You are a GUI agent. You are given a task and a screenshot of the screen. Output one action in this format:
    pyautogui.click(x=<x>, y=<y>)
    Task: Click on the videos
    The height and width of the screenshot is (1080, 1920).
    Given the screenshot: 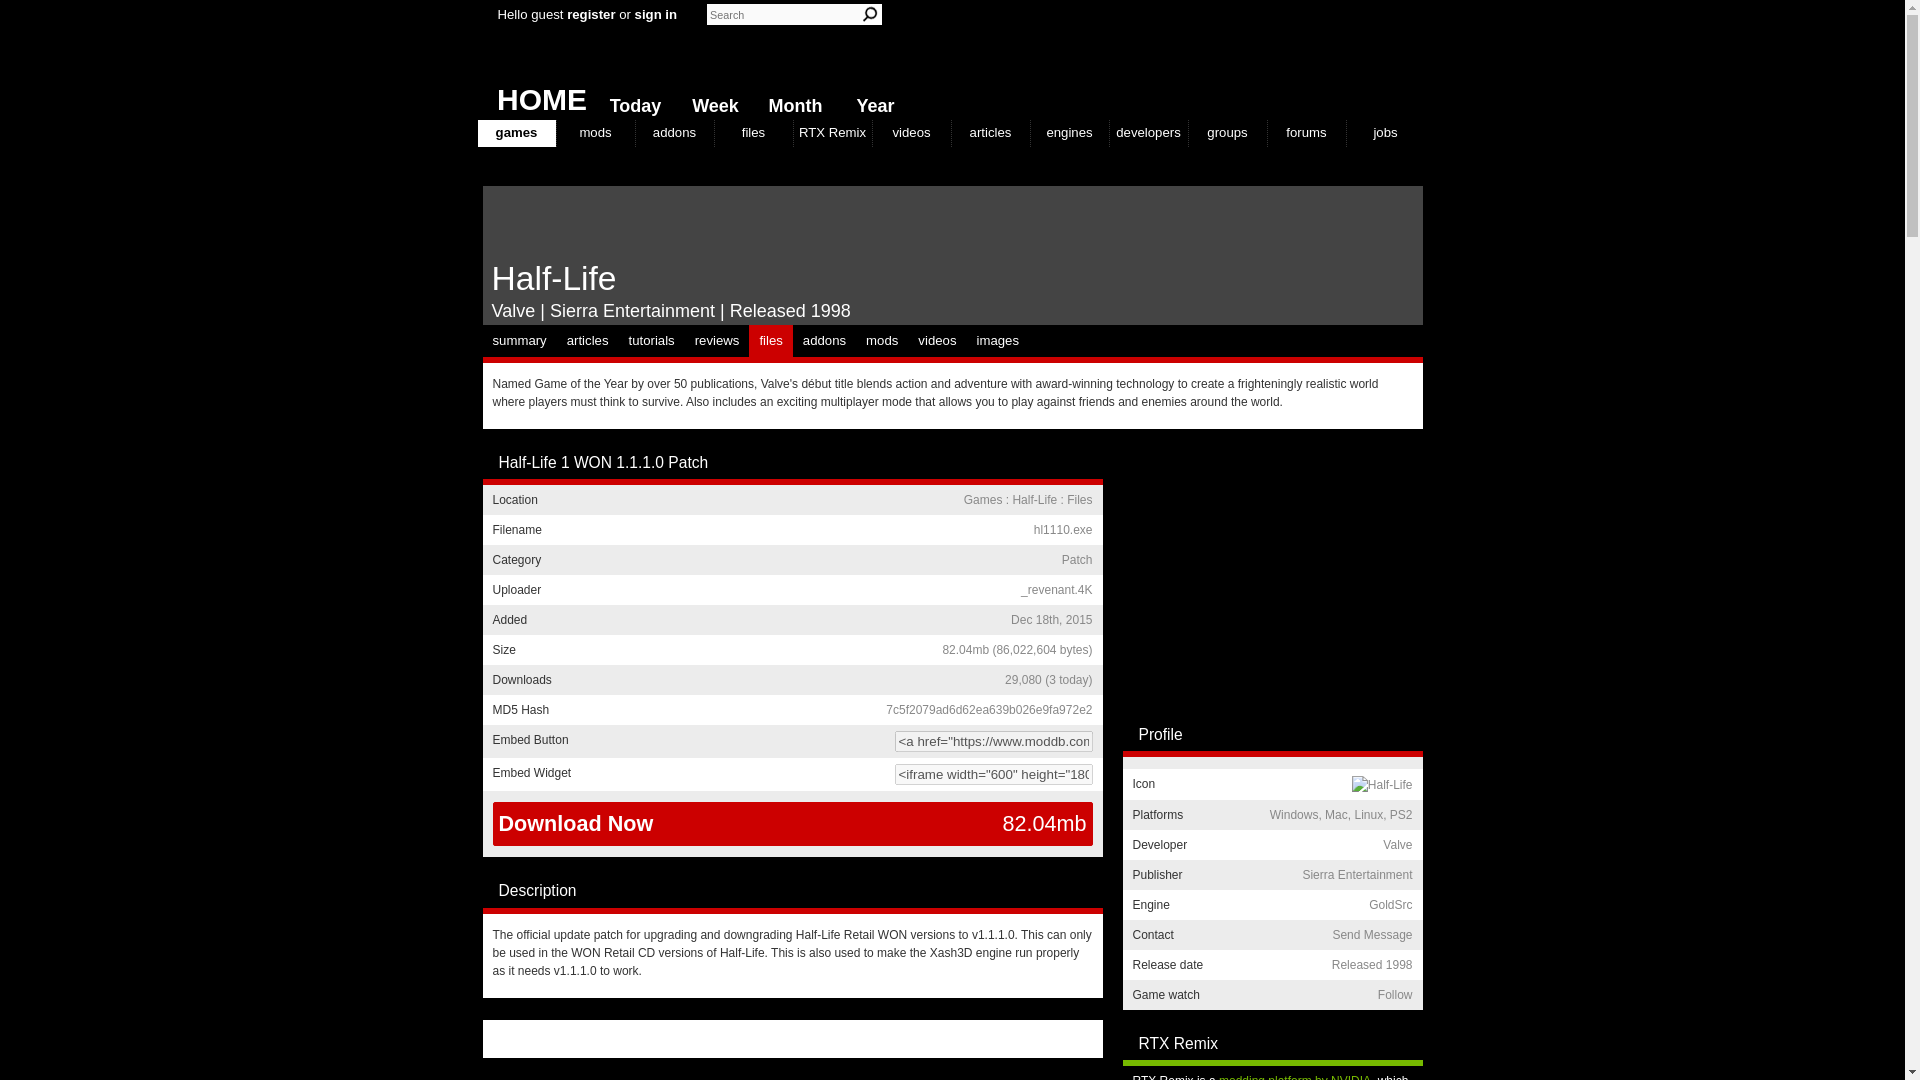 What is the action you would take?
    pyautogui.click(x=910, y=132)
    